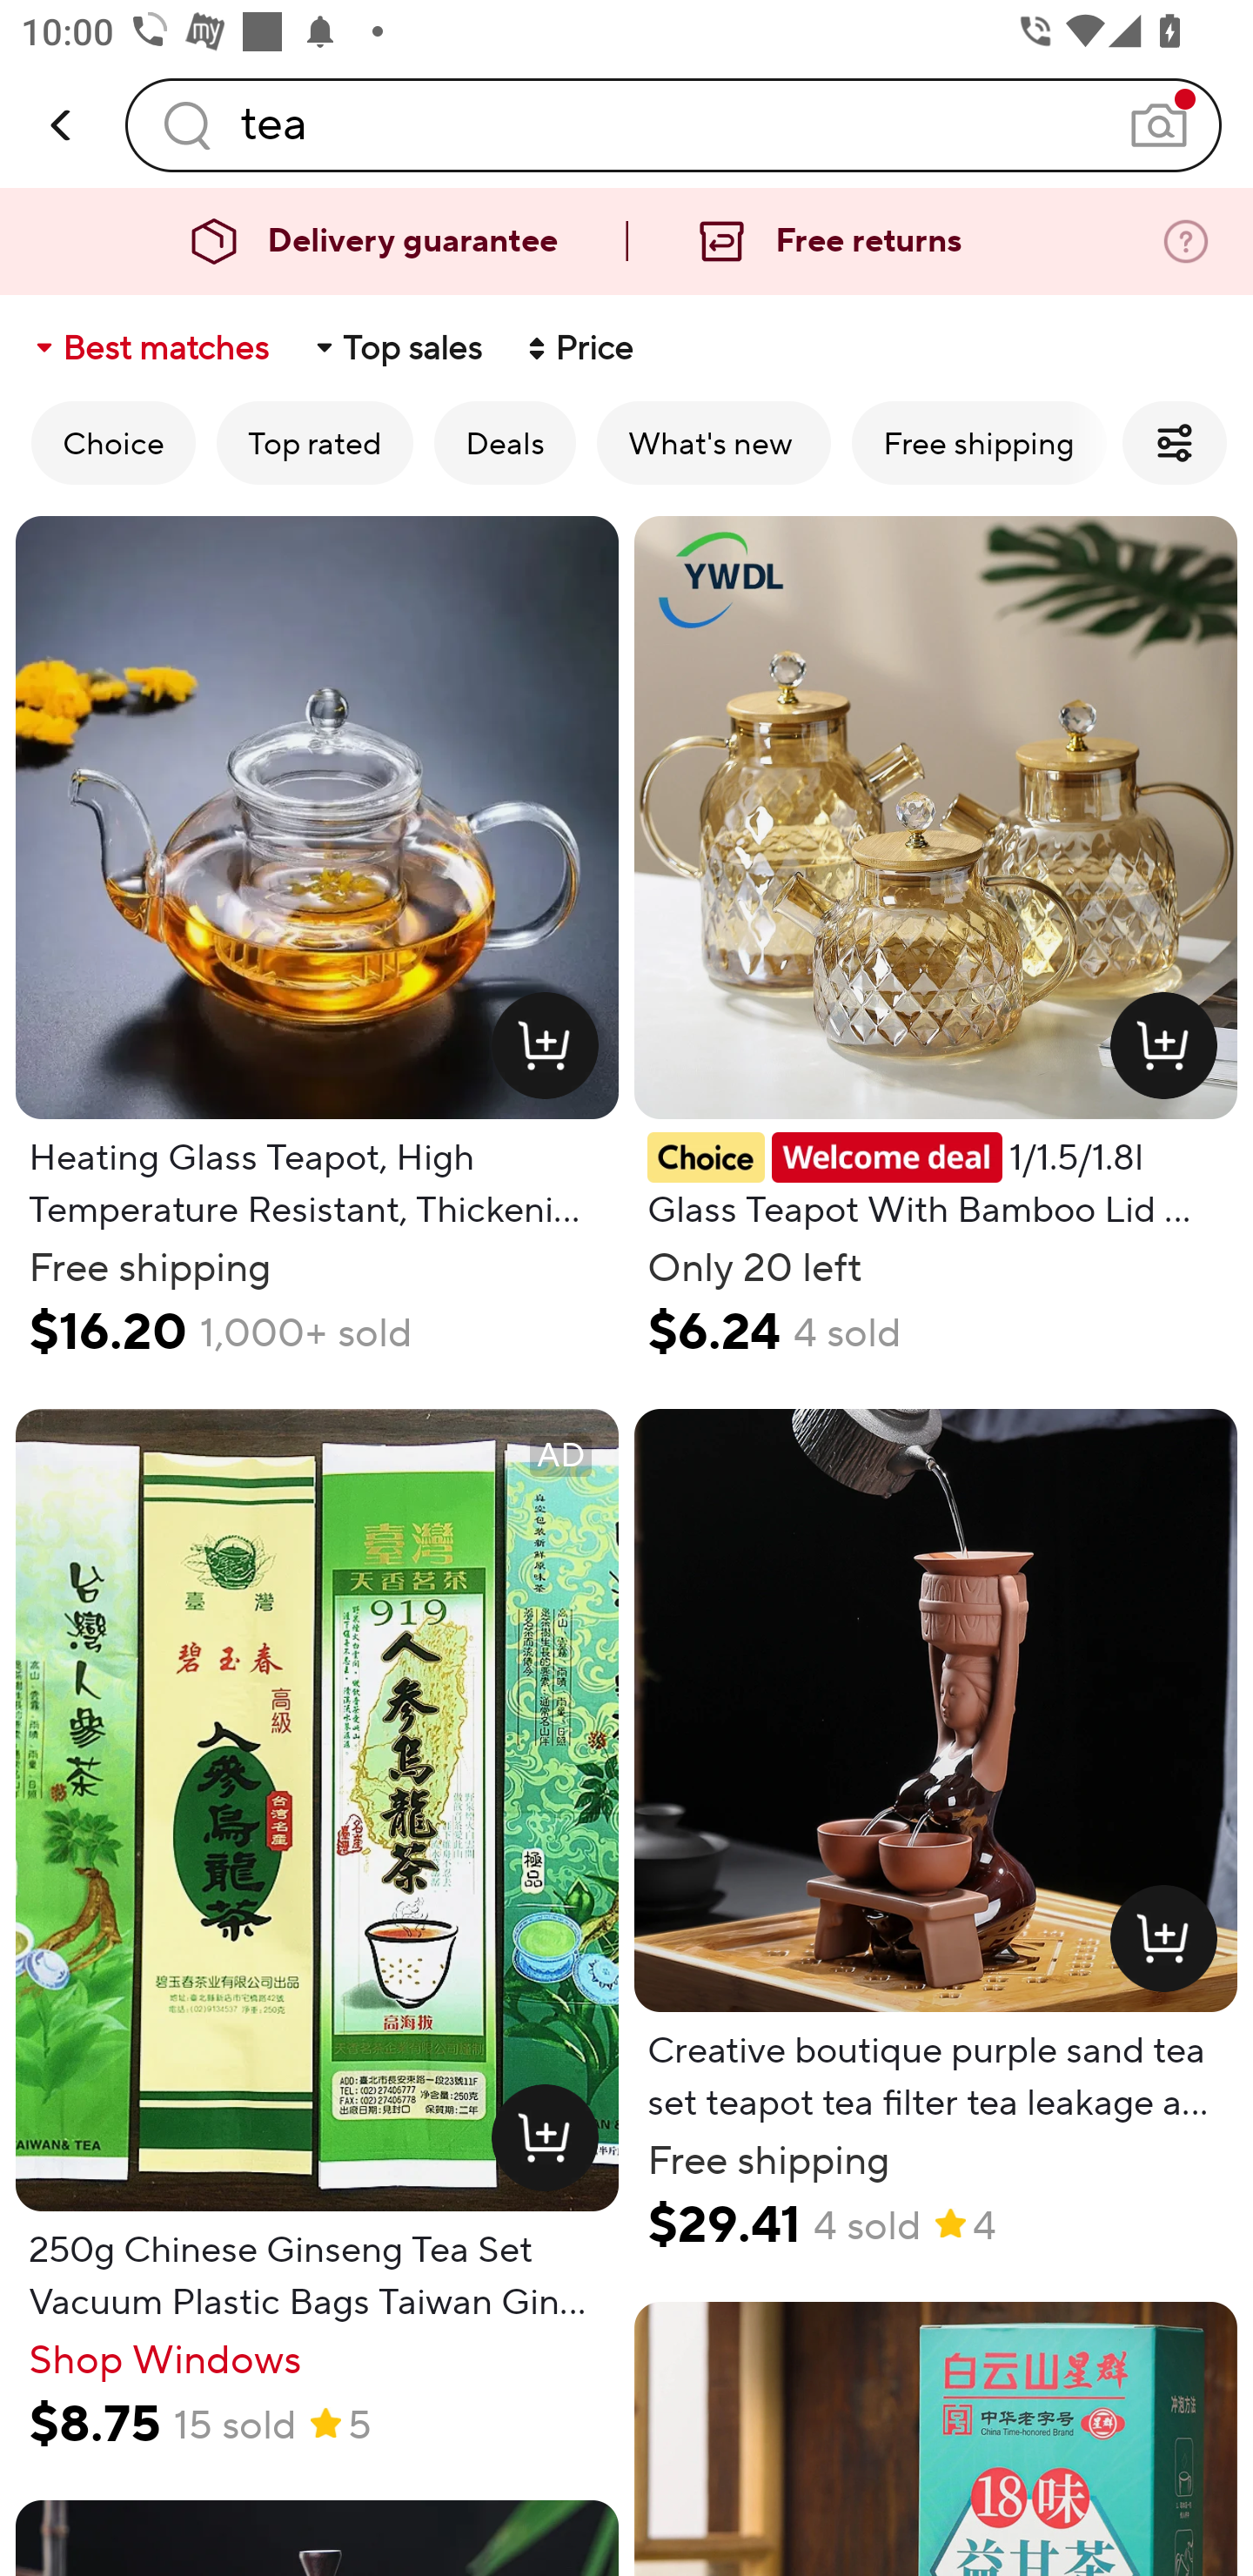 This screenshot has height=2576, width=1253. Describe the element at coordinates (714, 442) in the screenshot. I see `What's new ` at that location.